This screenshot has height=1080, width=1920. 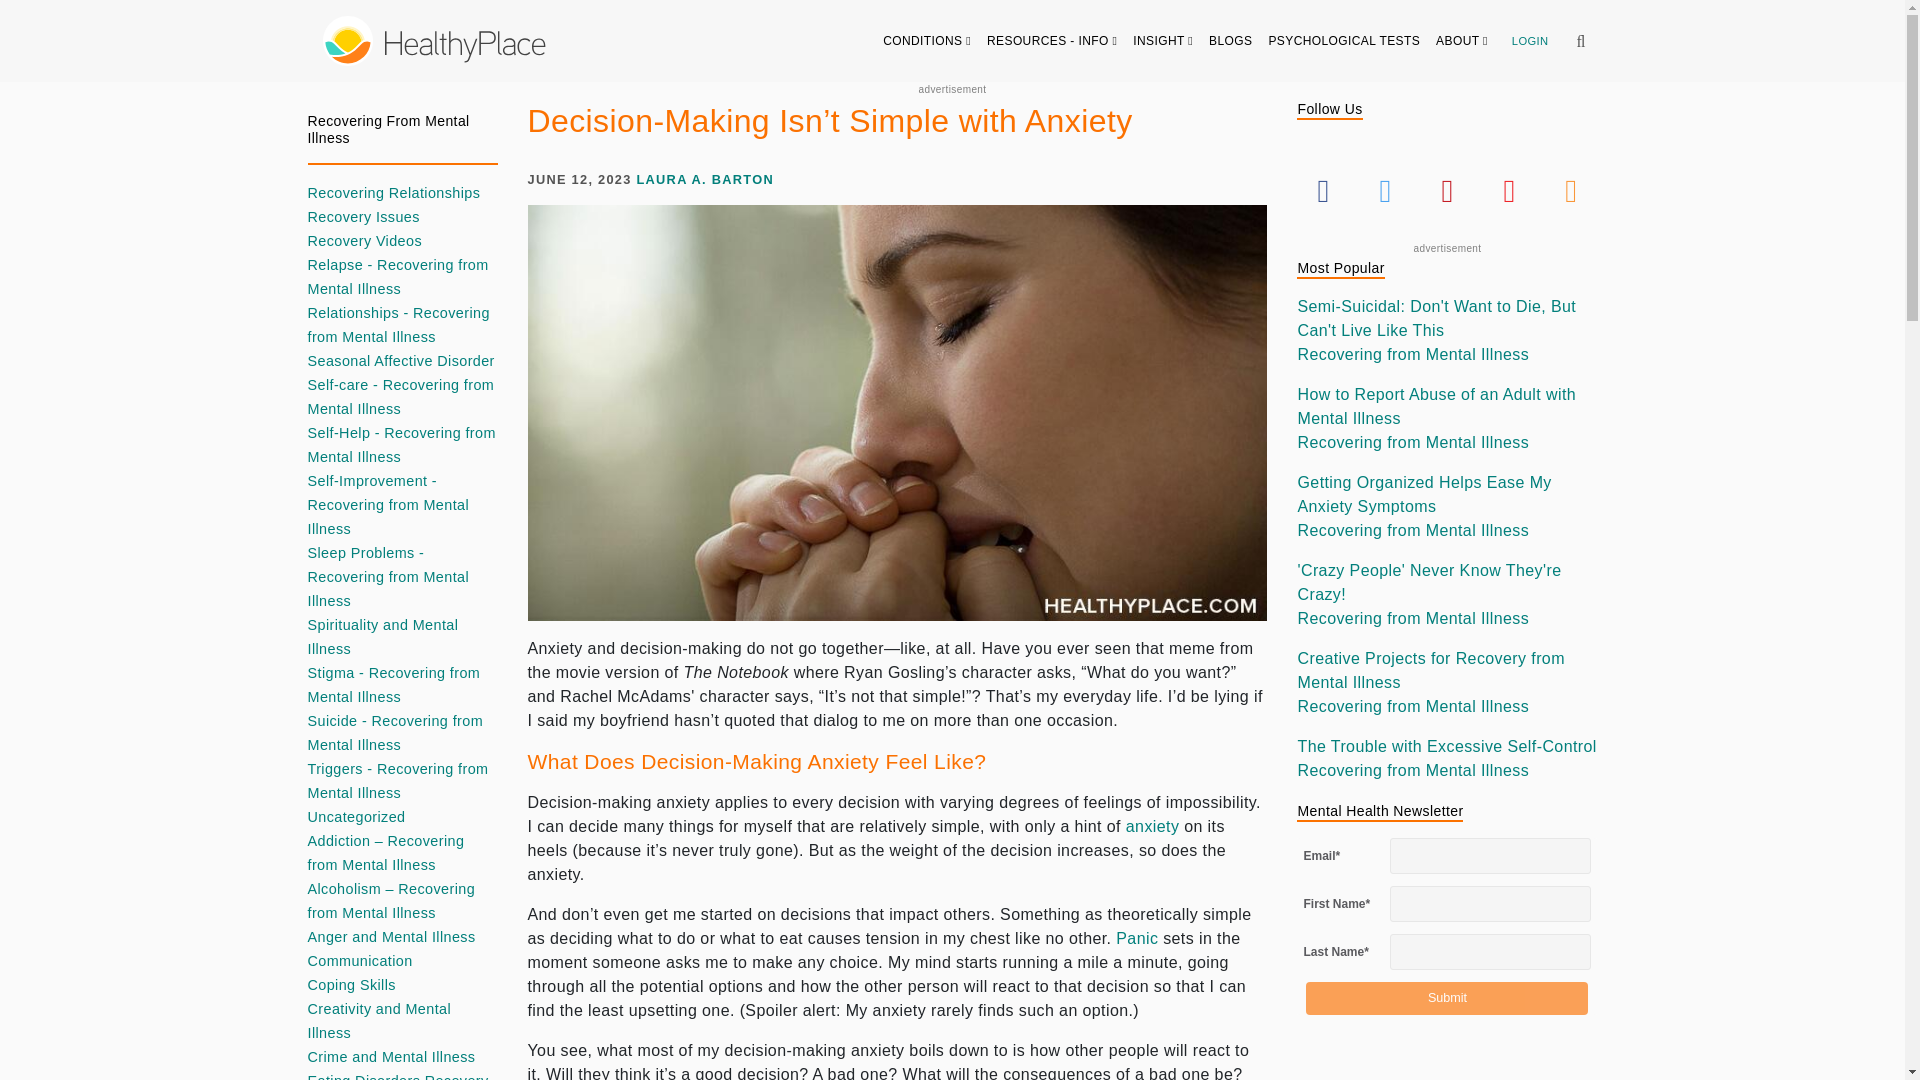 I want to click on Submit, so click(x=1446, y=998).